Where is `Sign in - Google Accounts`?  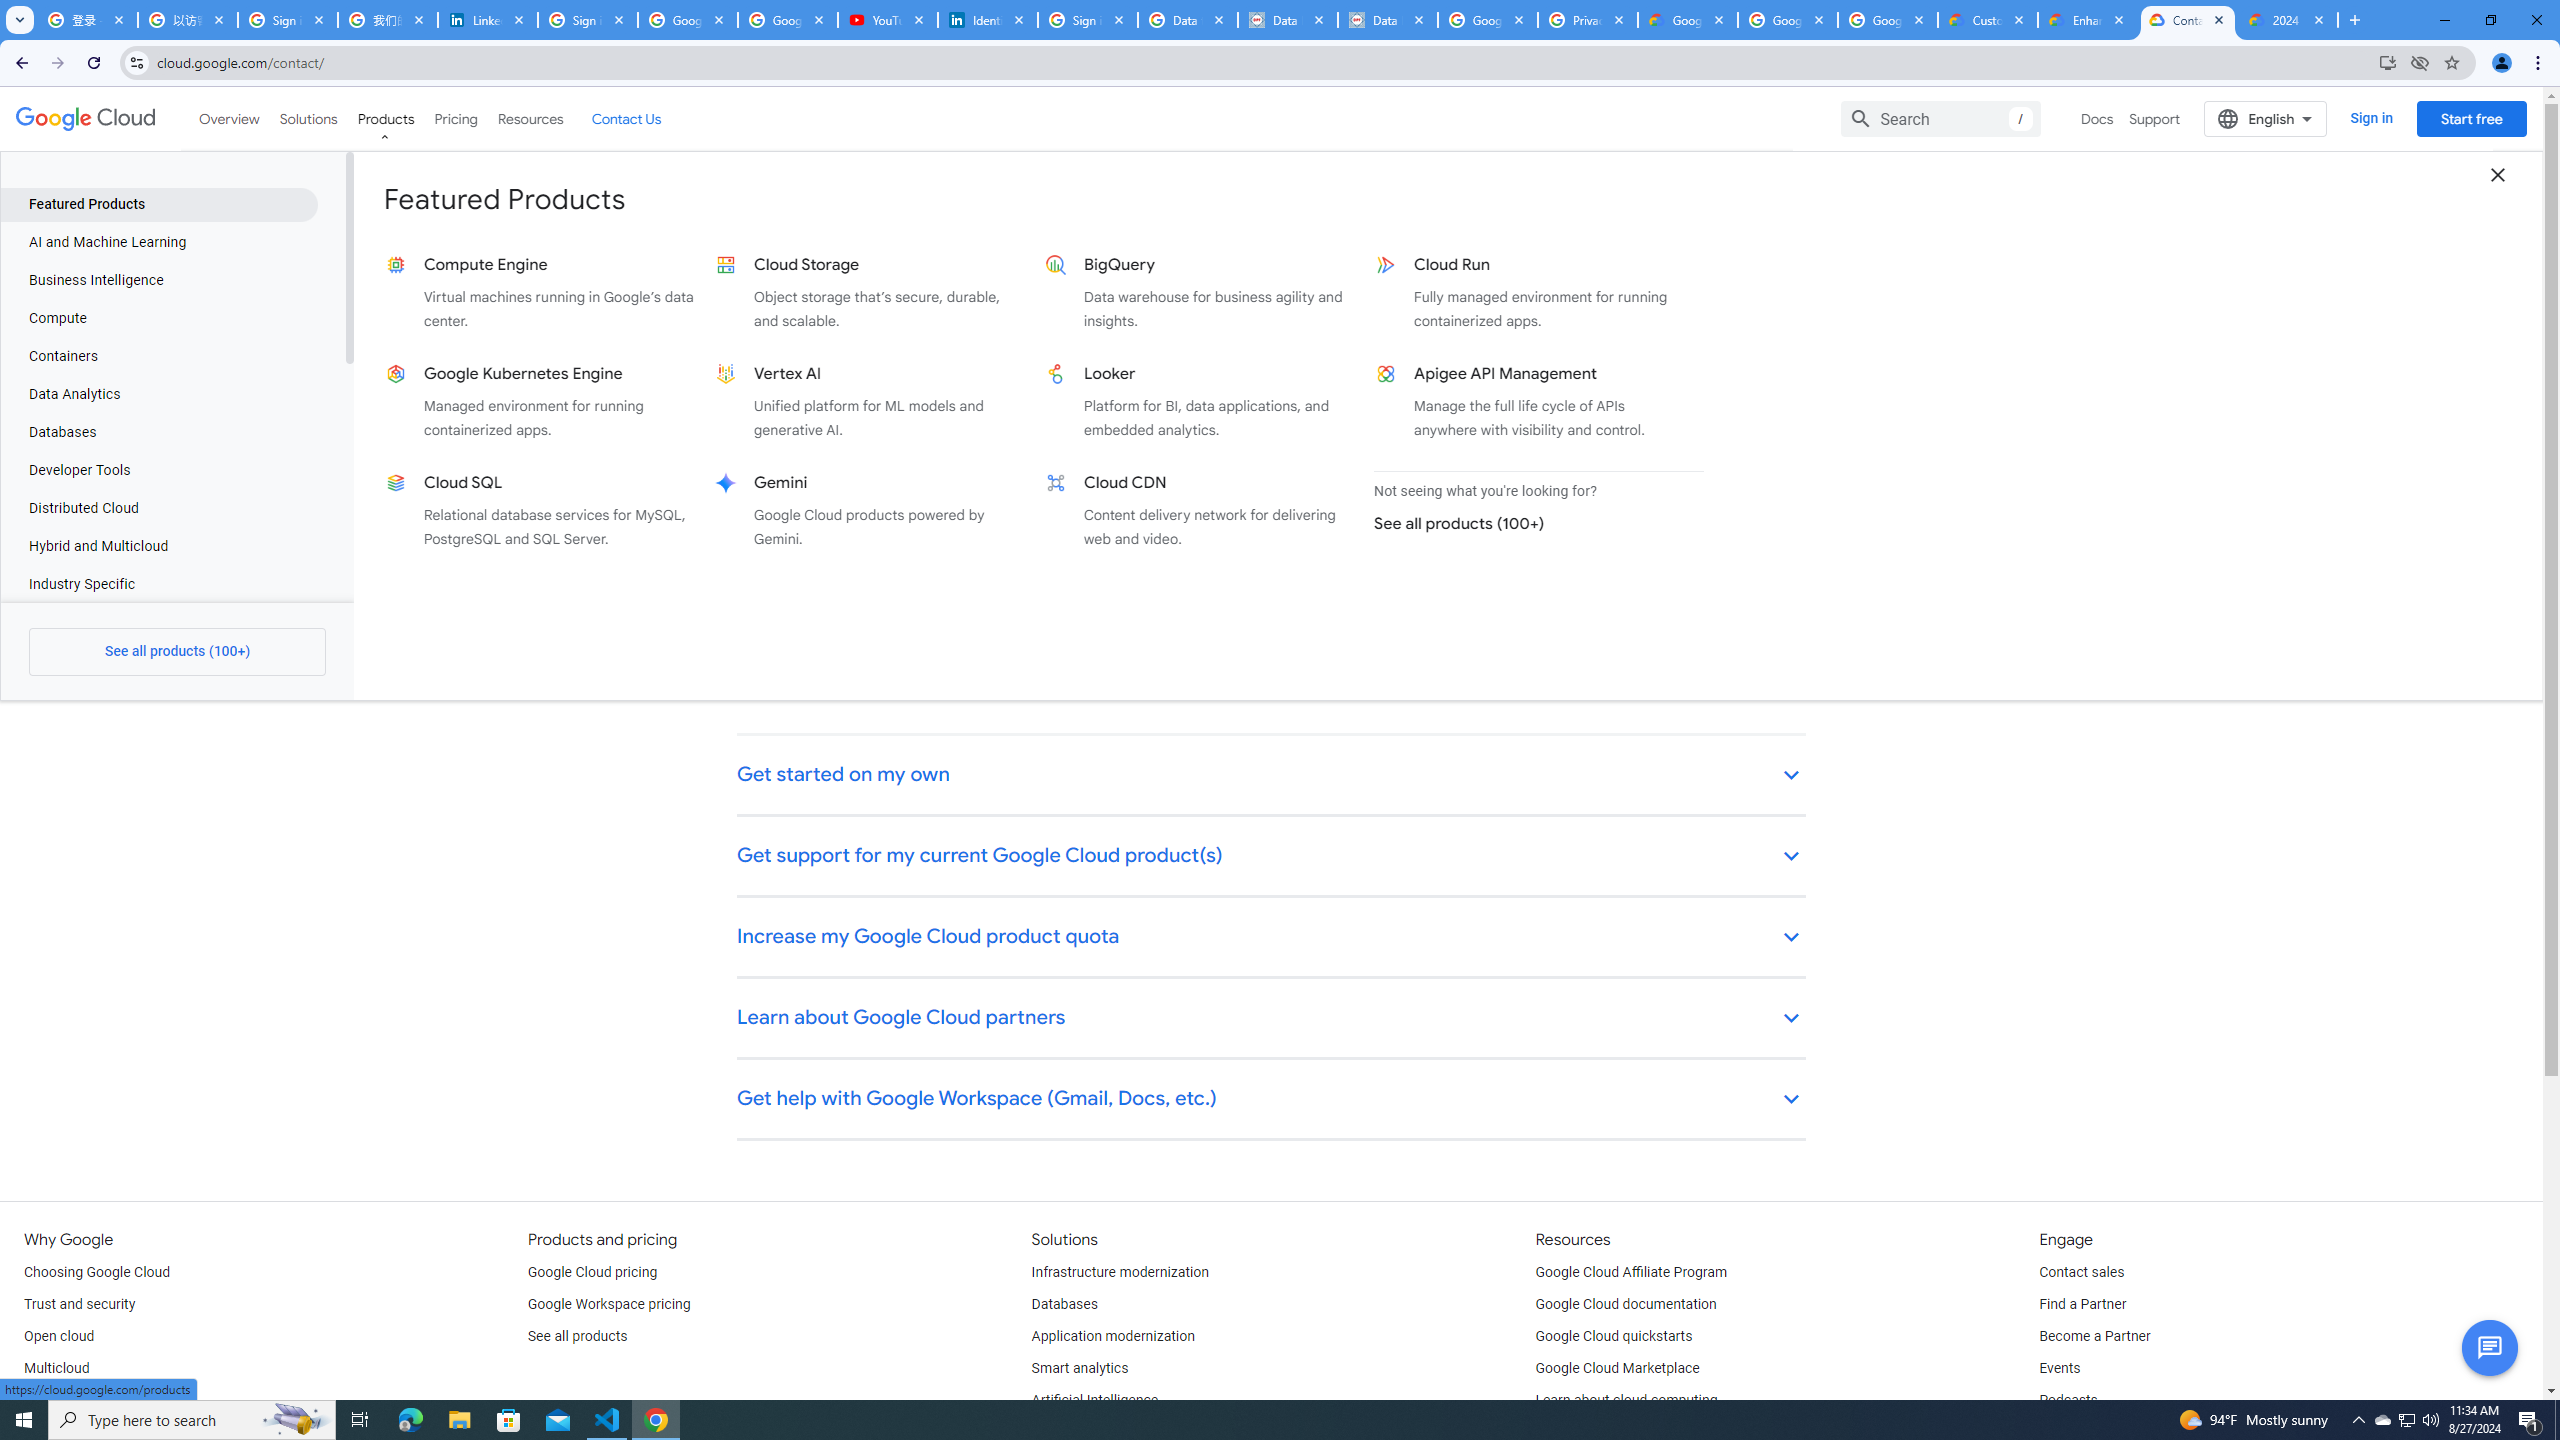 Sign in - Google Accounts is located at coordinates (1088, 20).